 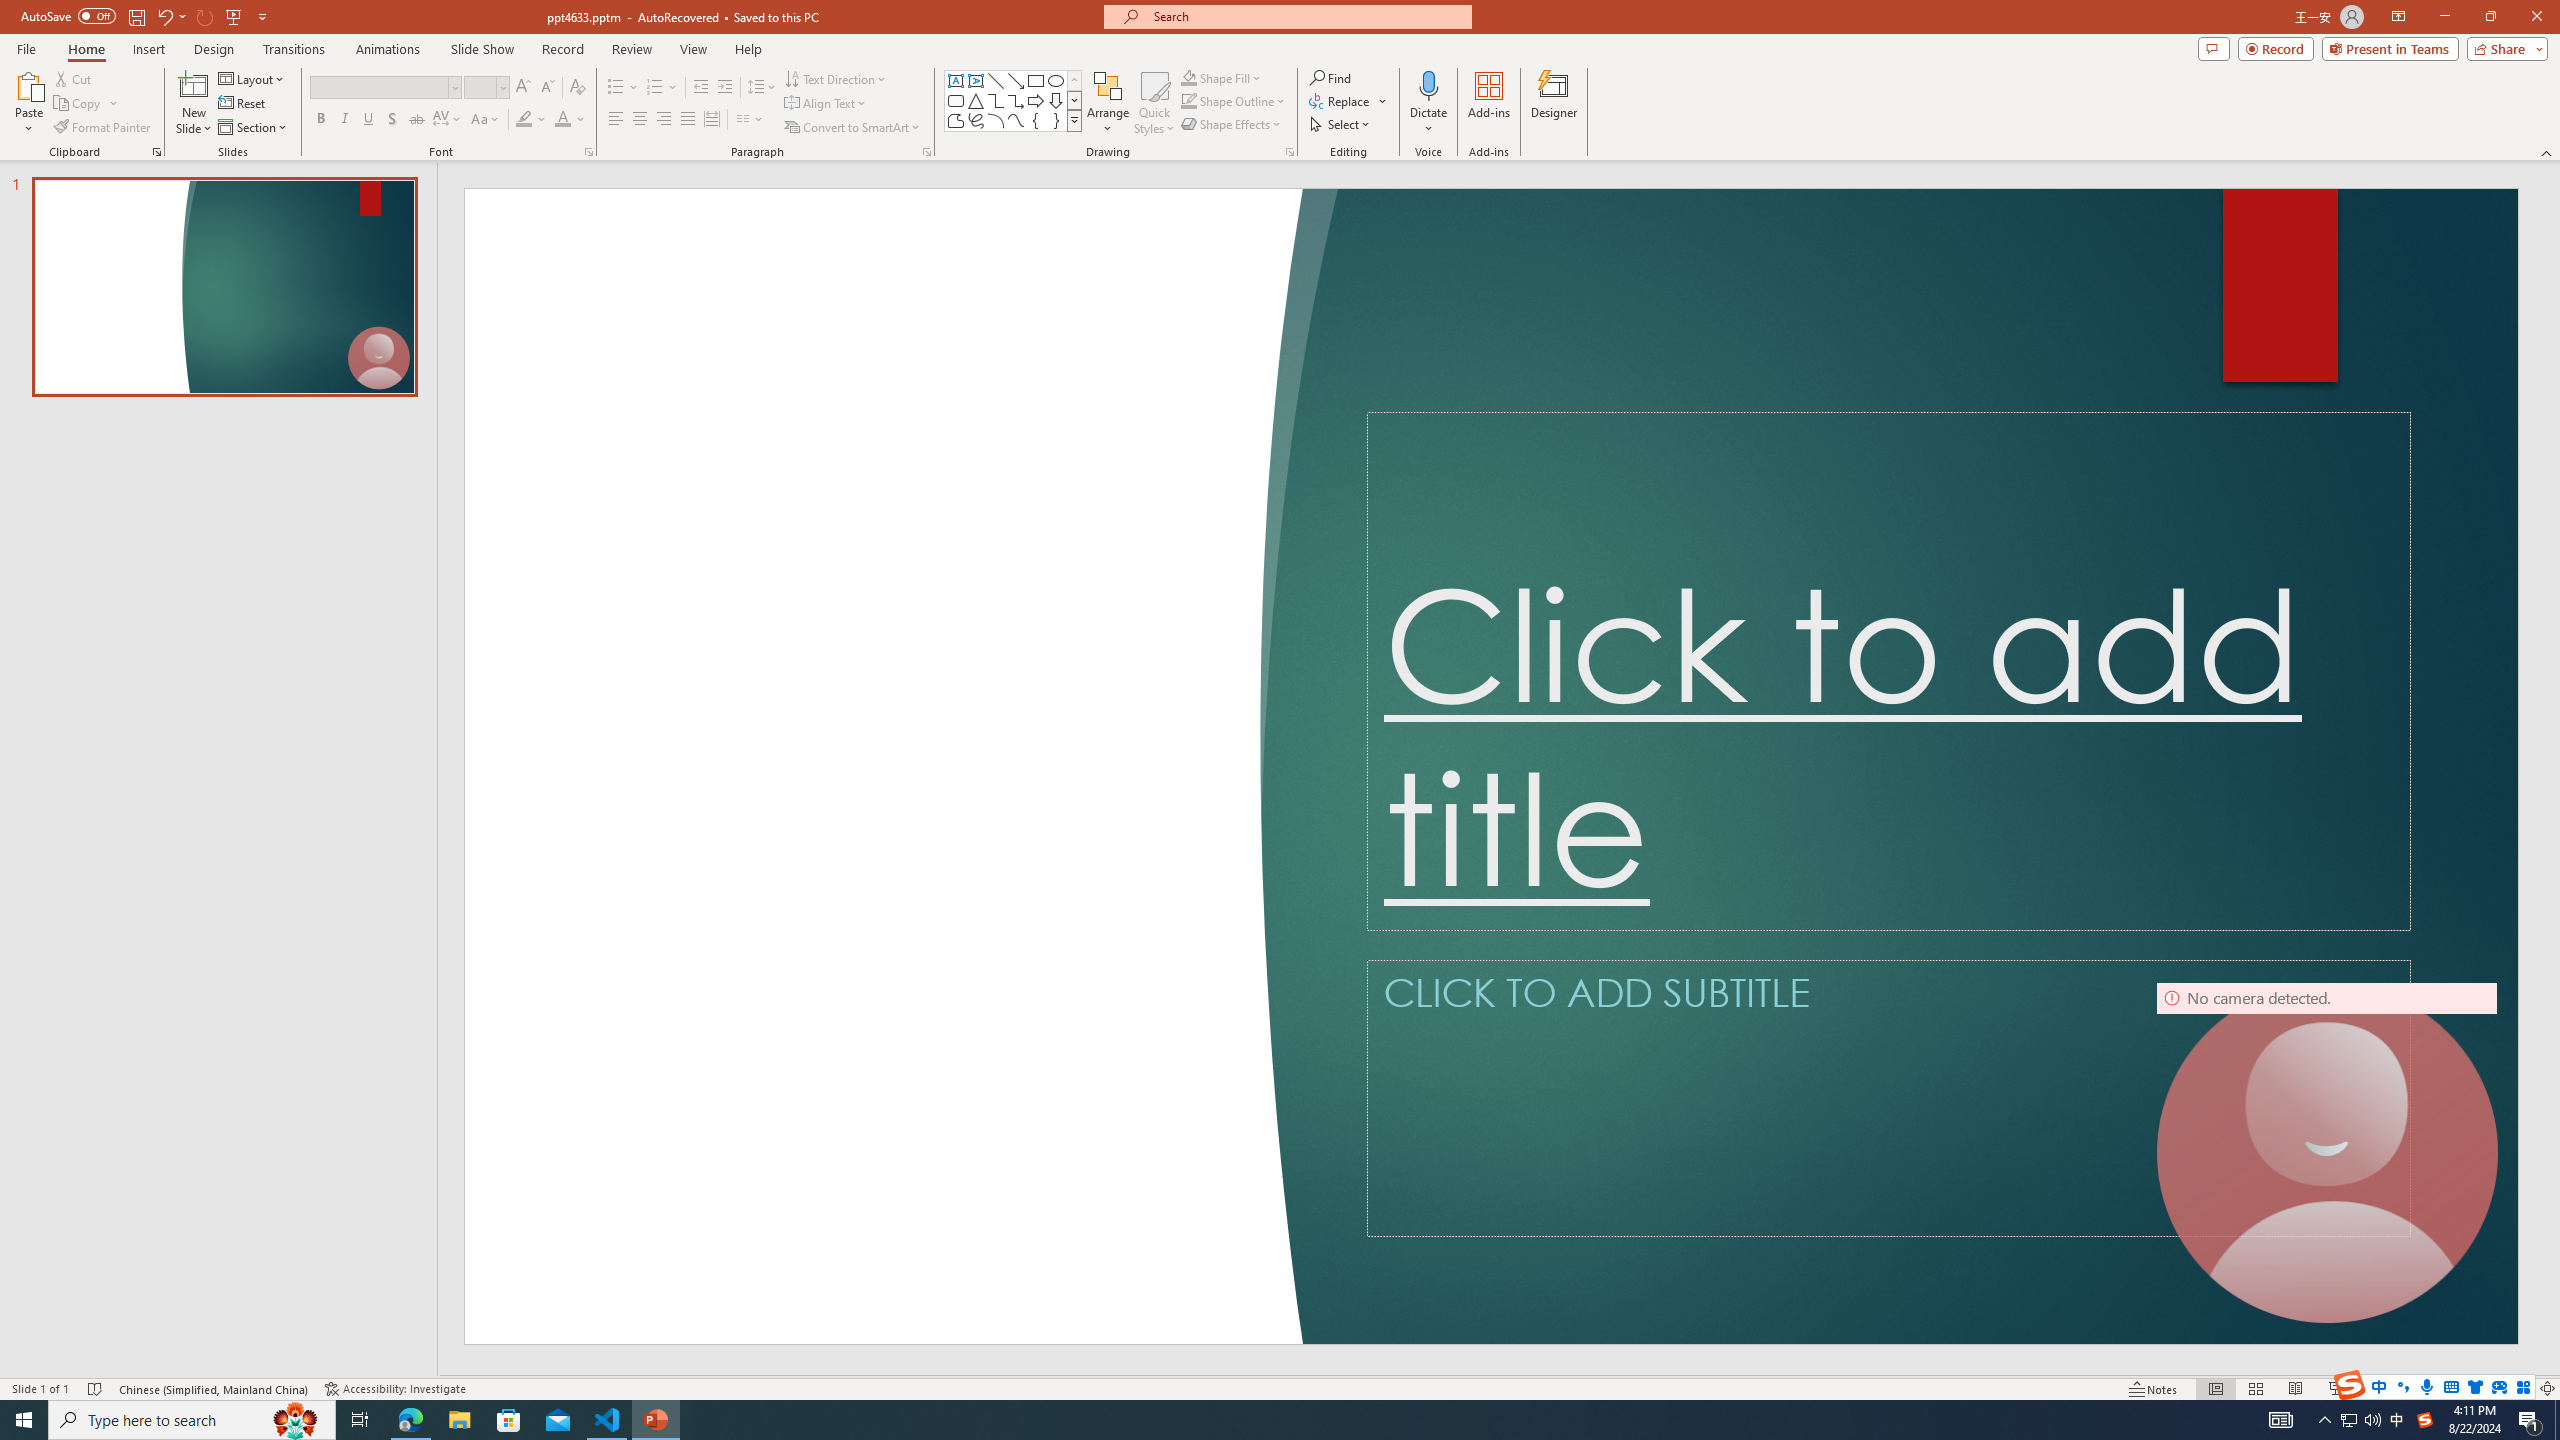 I want to click on Shape Outline Dark Red, Accent 1, so click(x=1188, y=100).